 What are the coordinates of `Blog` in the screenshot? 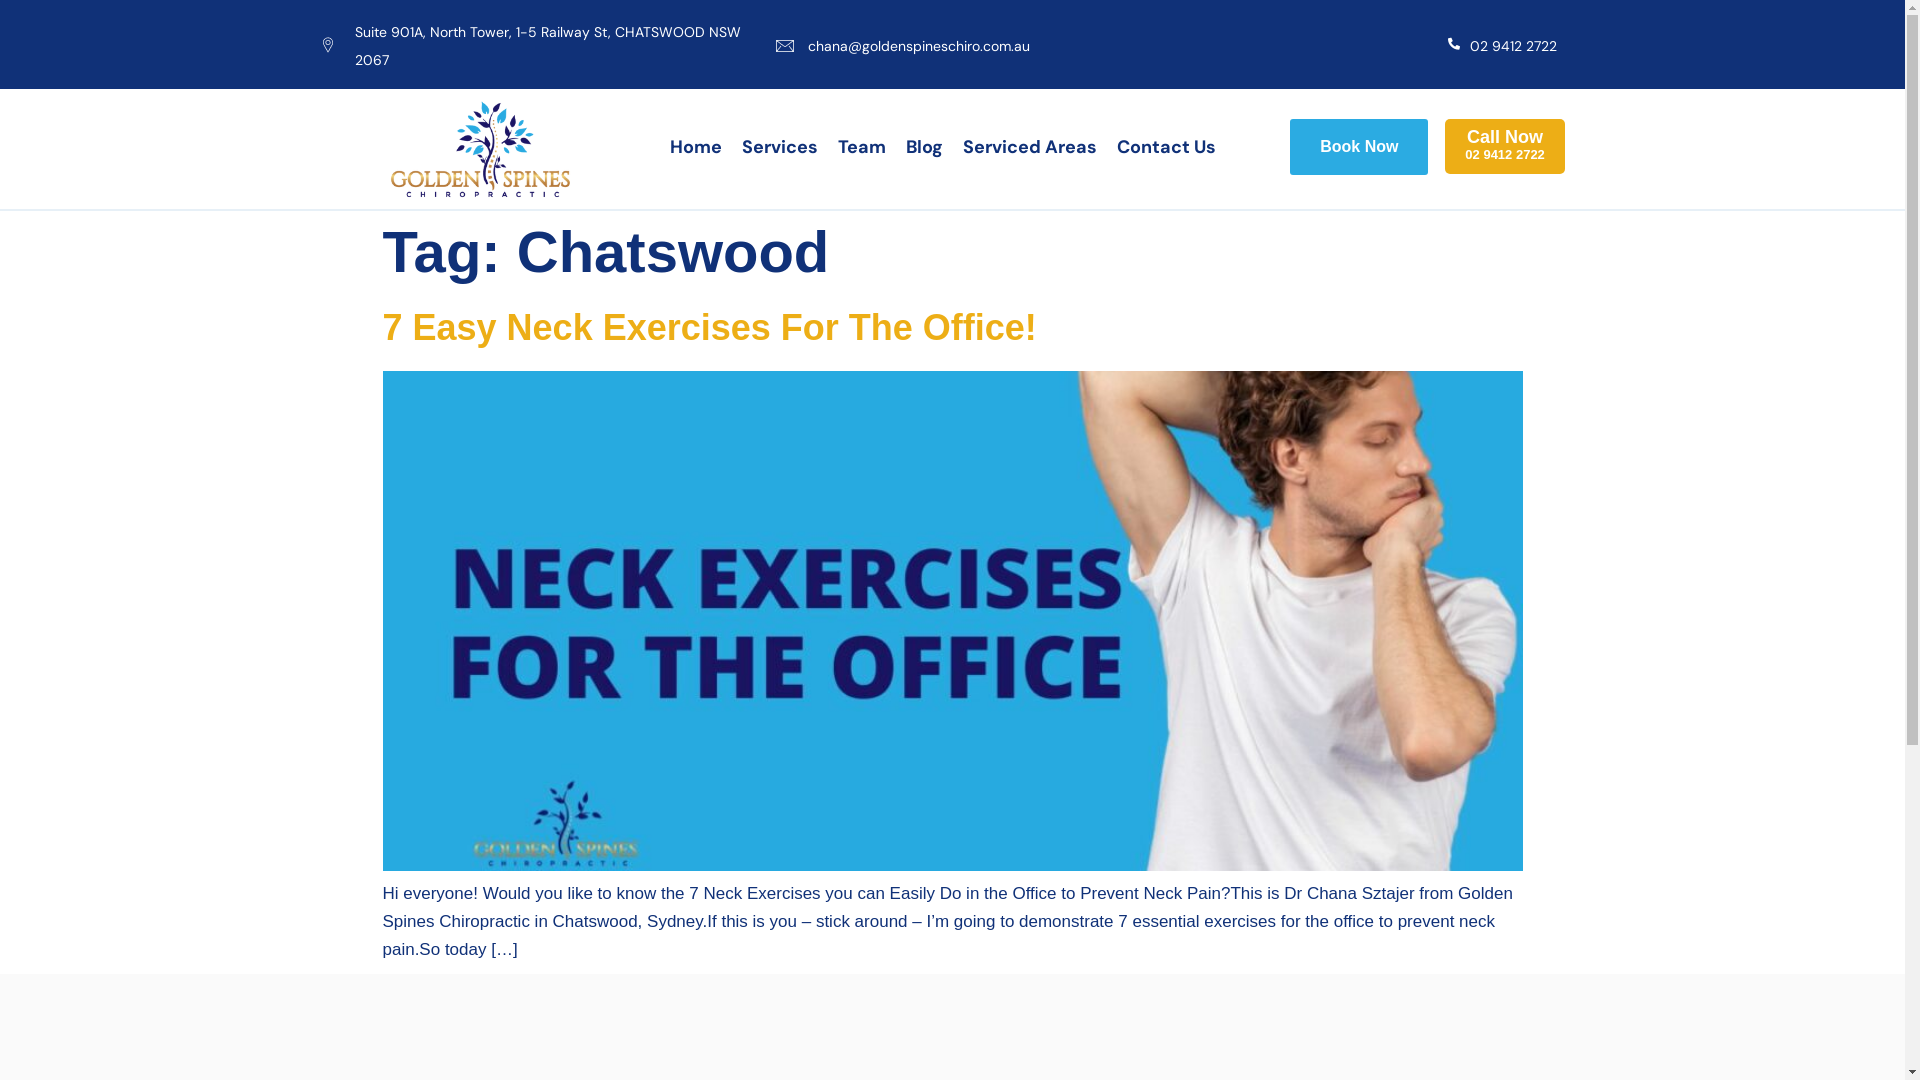 It's located at (924, 147).